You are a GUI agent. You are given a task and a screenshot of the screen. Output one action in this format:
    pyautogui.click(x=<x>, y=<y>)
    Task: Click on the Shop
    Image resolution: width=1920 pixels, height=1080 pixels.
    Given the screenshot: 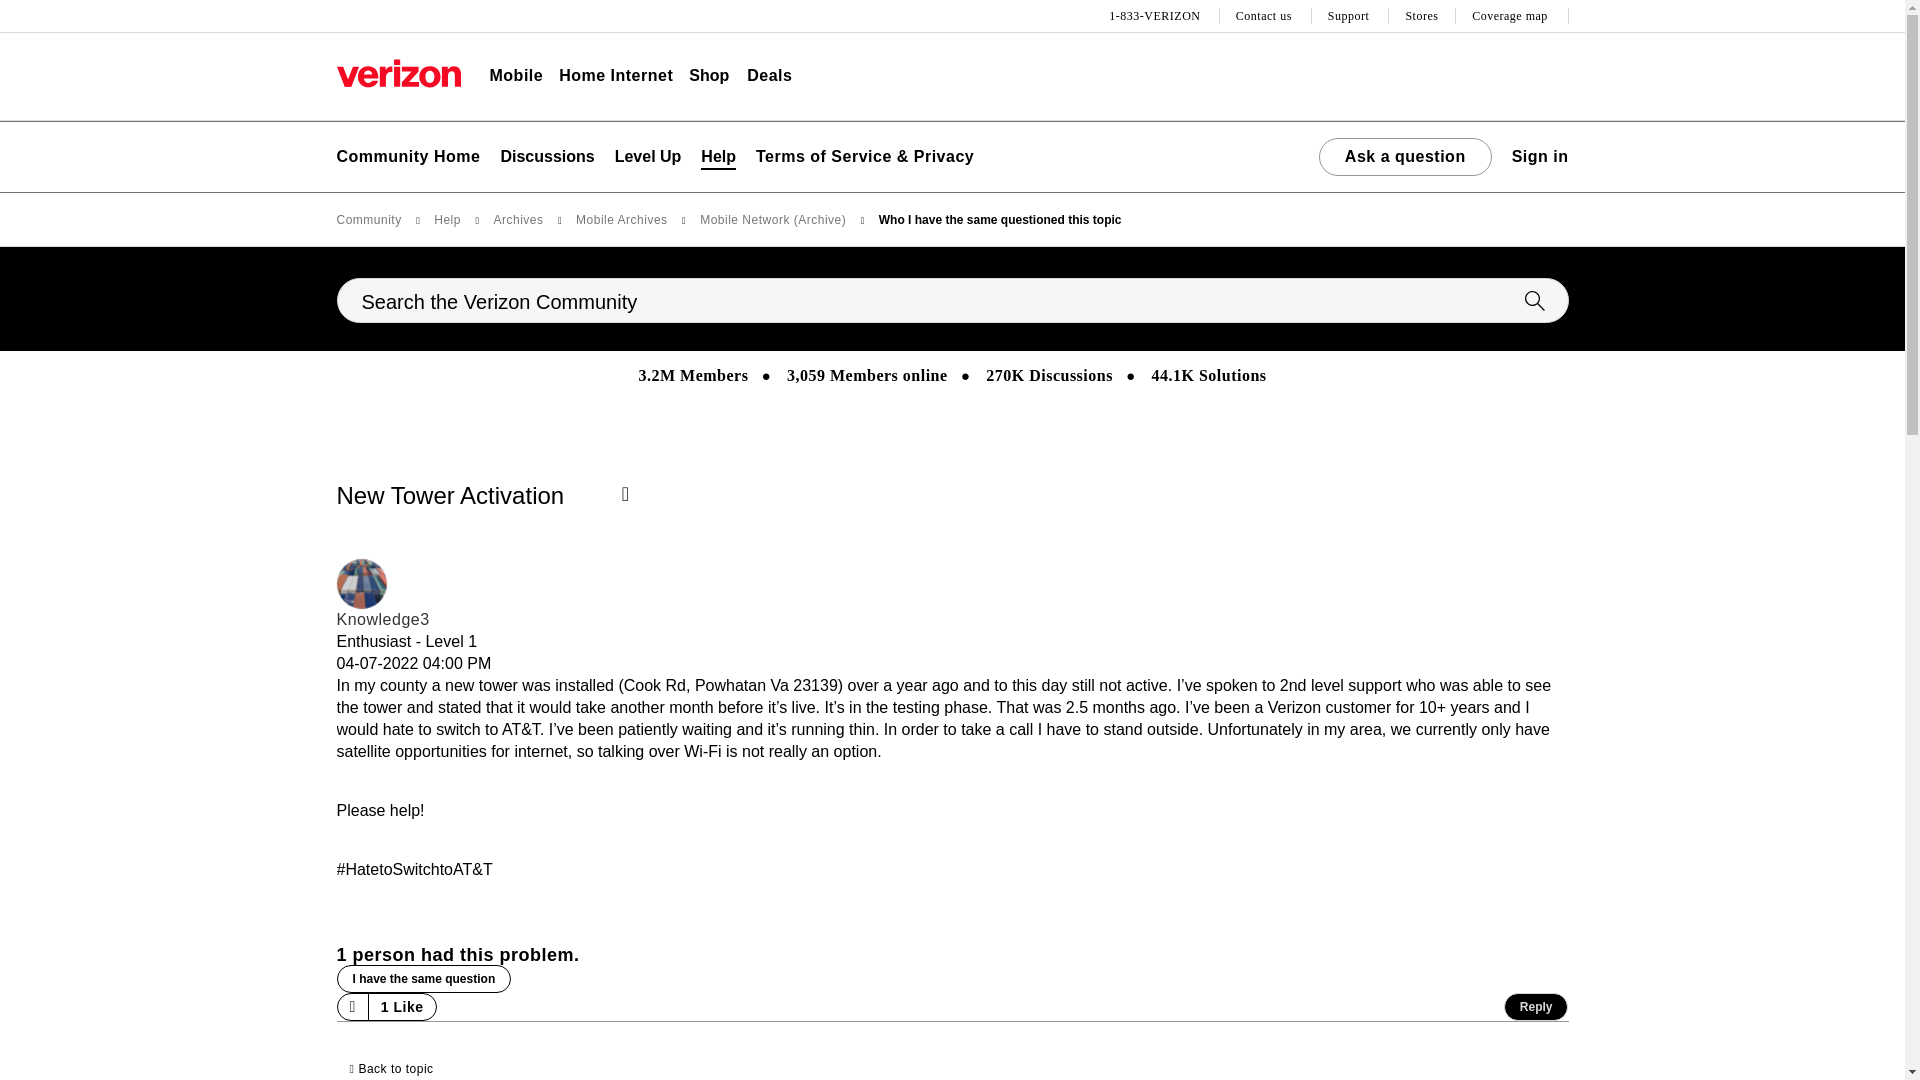 What is the action you would take?
    pyautogui.click(x=709, y=76)
    